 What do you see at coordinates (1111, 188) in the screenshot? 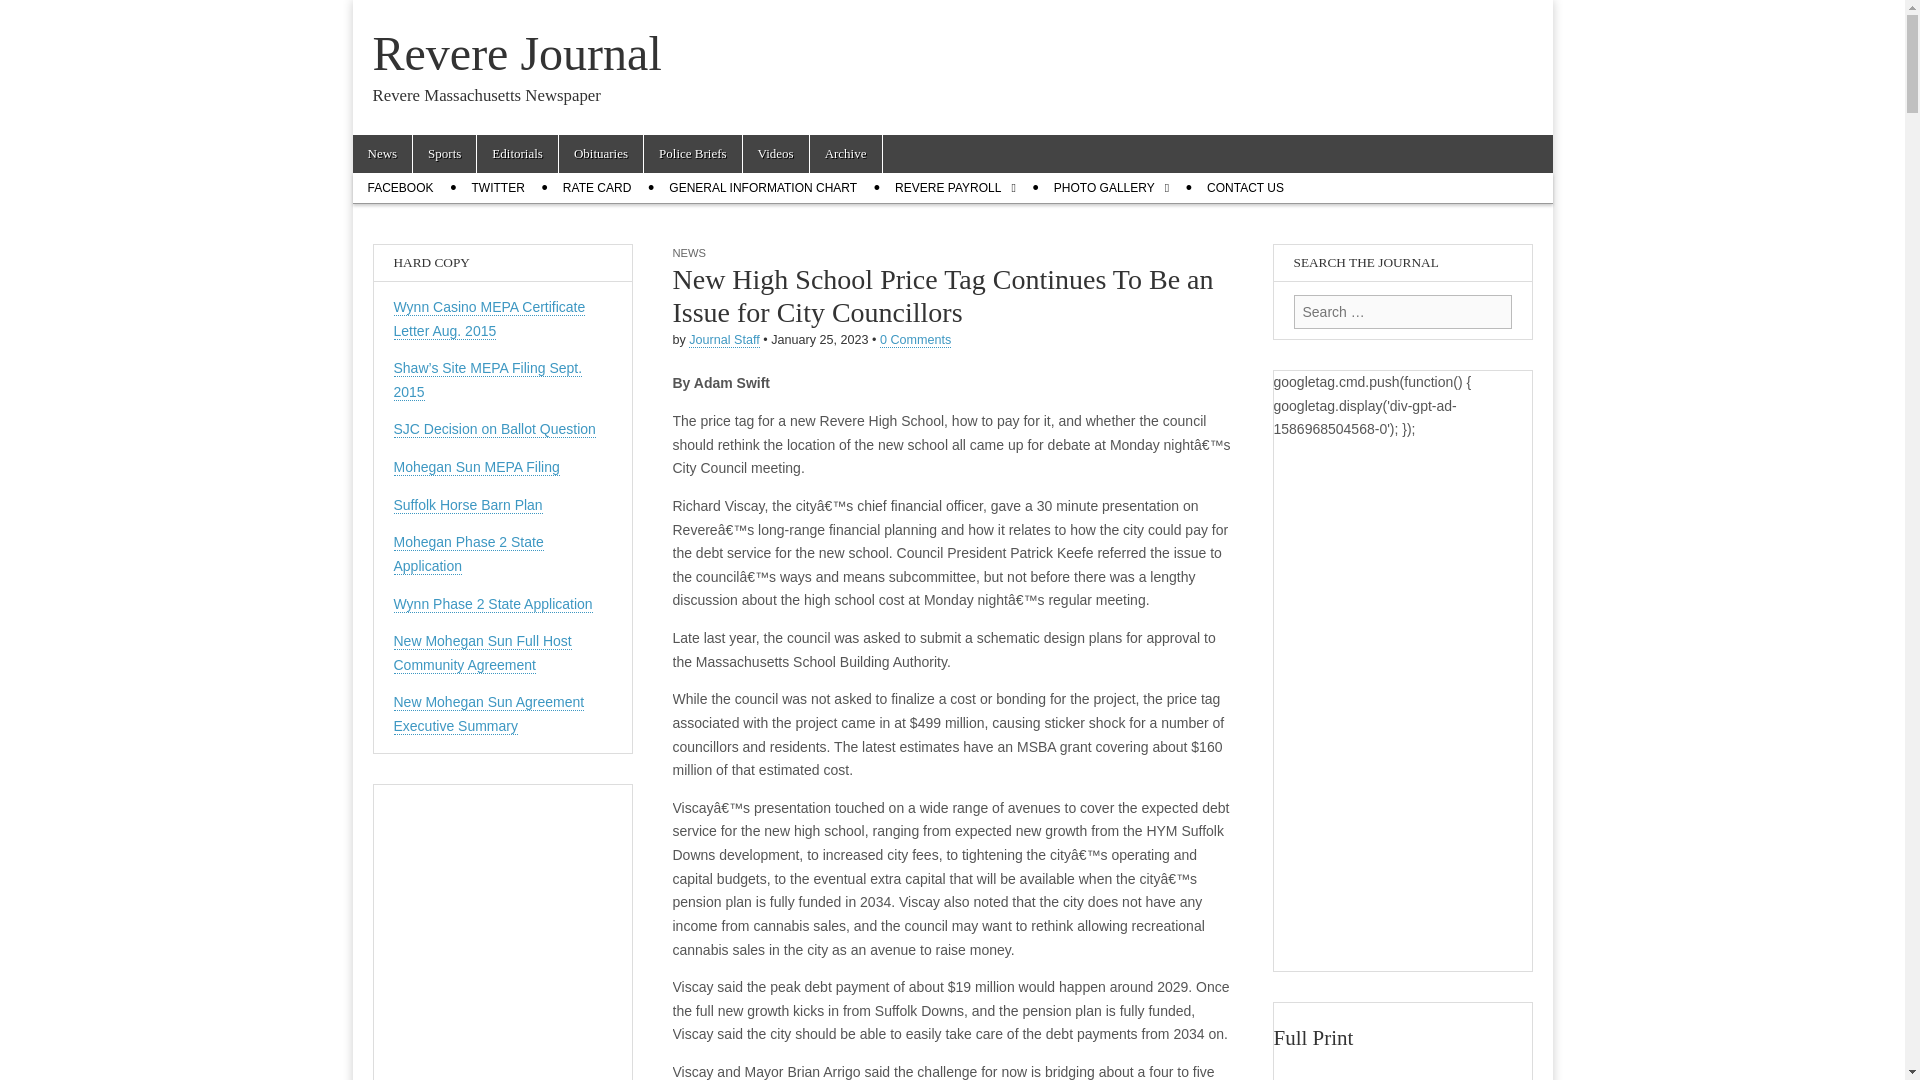
I see `PHOTO GALLERY` at bounding box center [1111, 188].